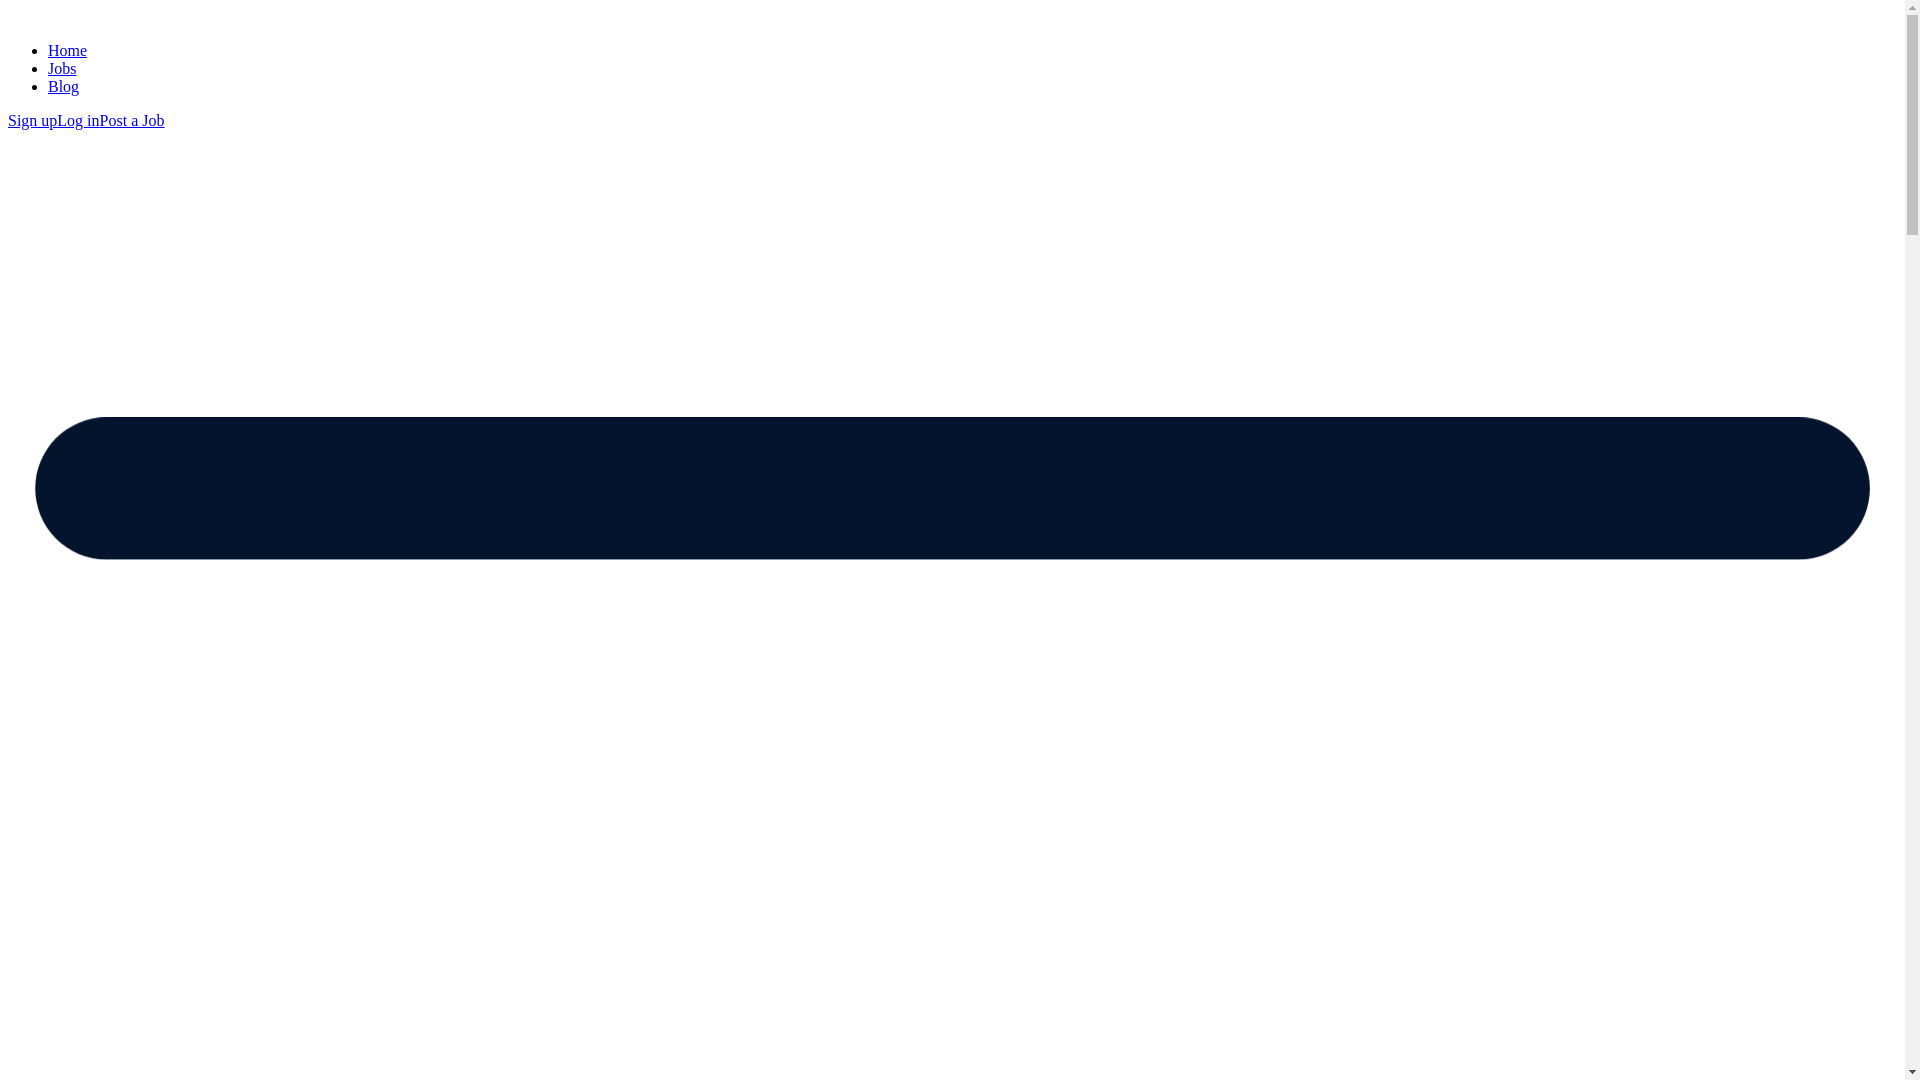 This screenshot has width=1920, height=1080. Describe the element at coordinates (132, 120) in the screenshot. I see `Post a Job` at that location.